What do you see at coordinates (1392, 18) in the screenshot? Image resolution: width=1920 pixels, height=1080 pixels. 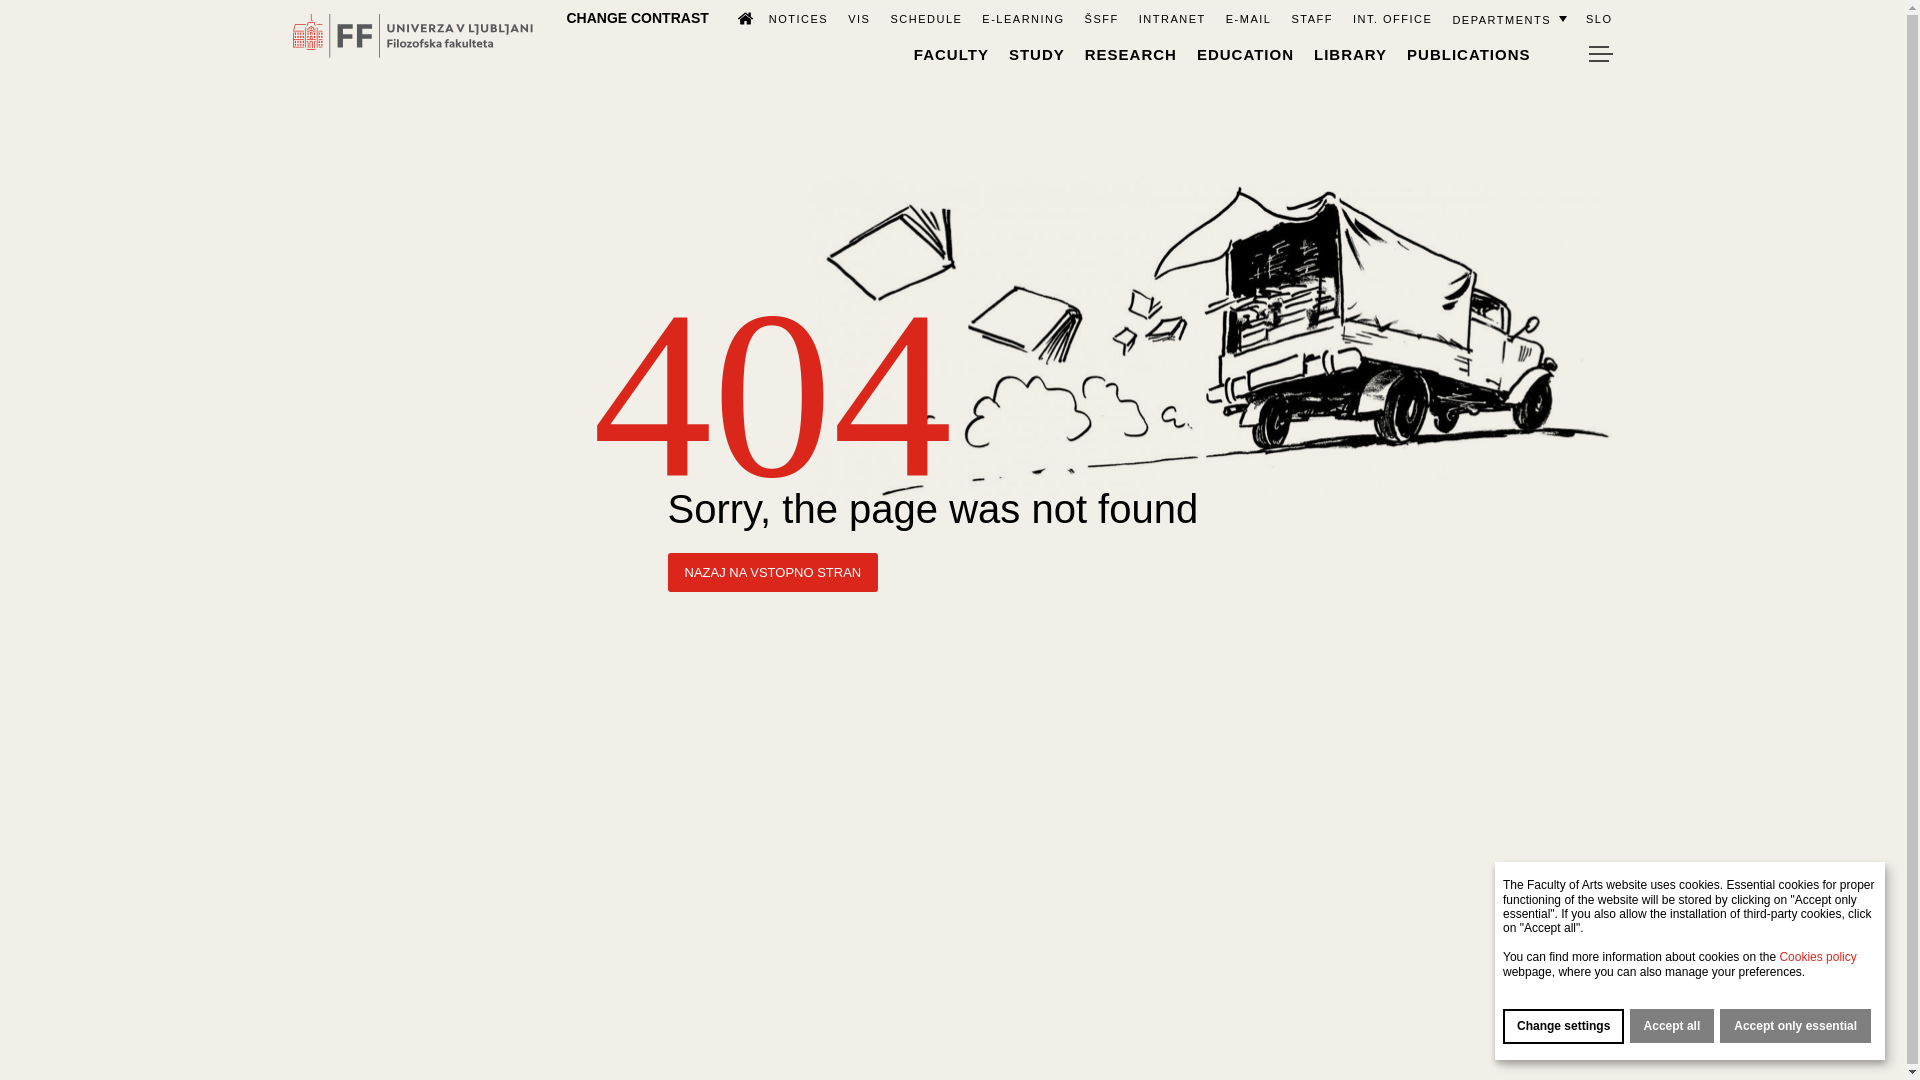 I see `INT. OFFICE` at bounding box center [1392, 18].